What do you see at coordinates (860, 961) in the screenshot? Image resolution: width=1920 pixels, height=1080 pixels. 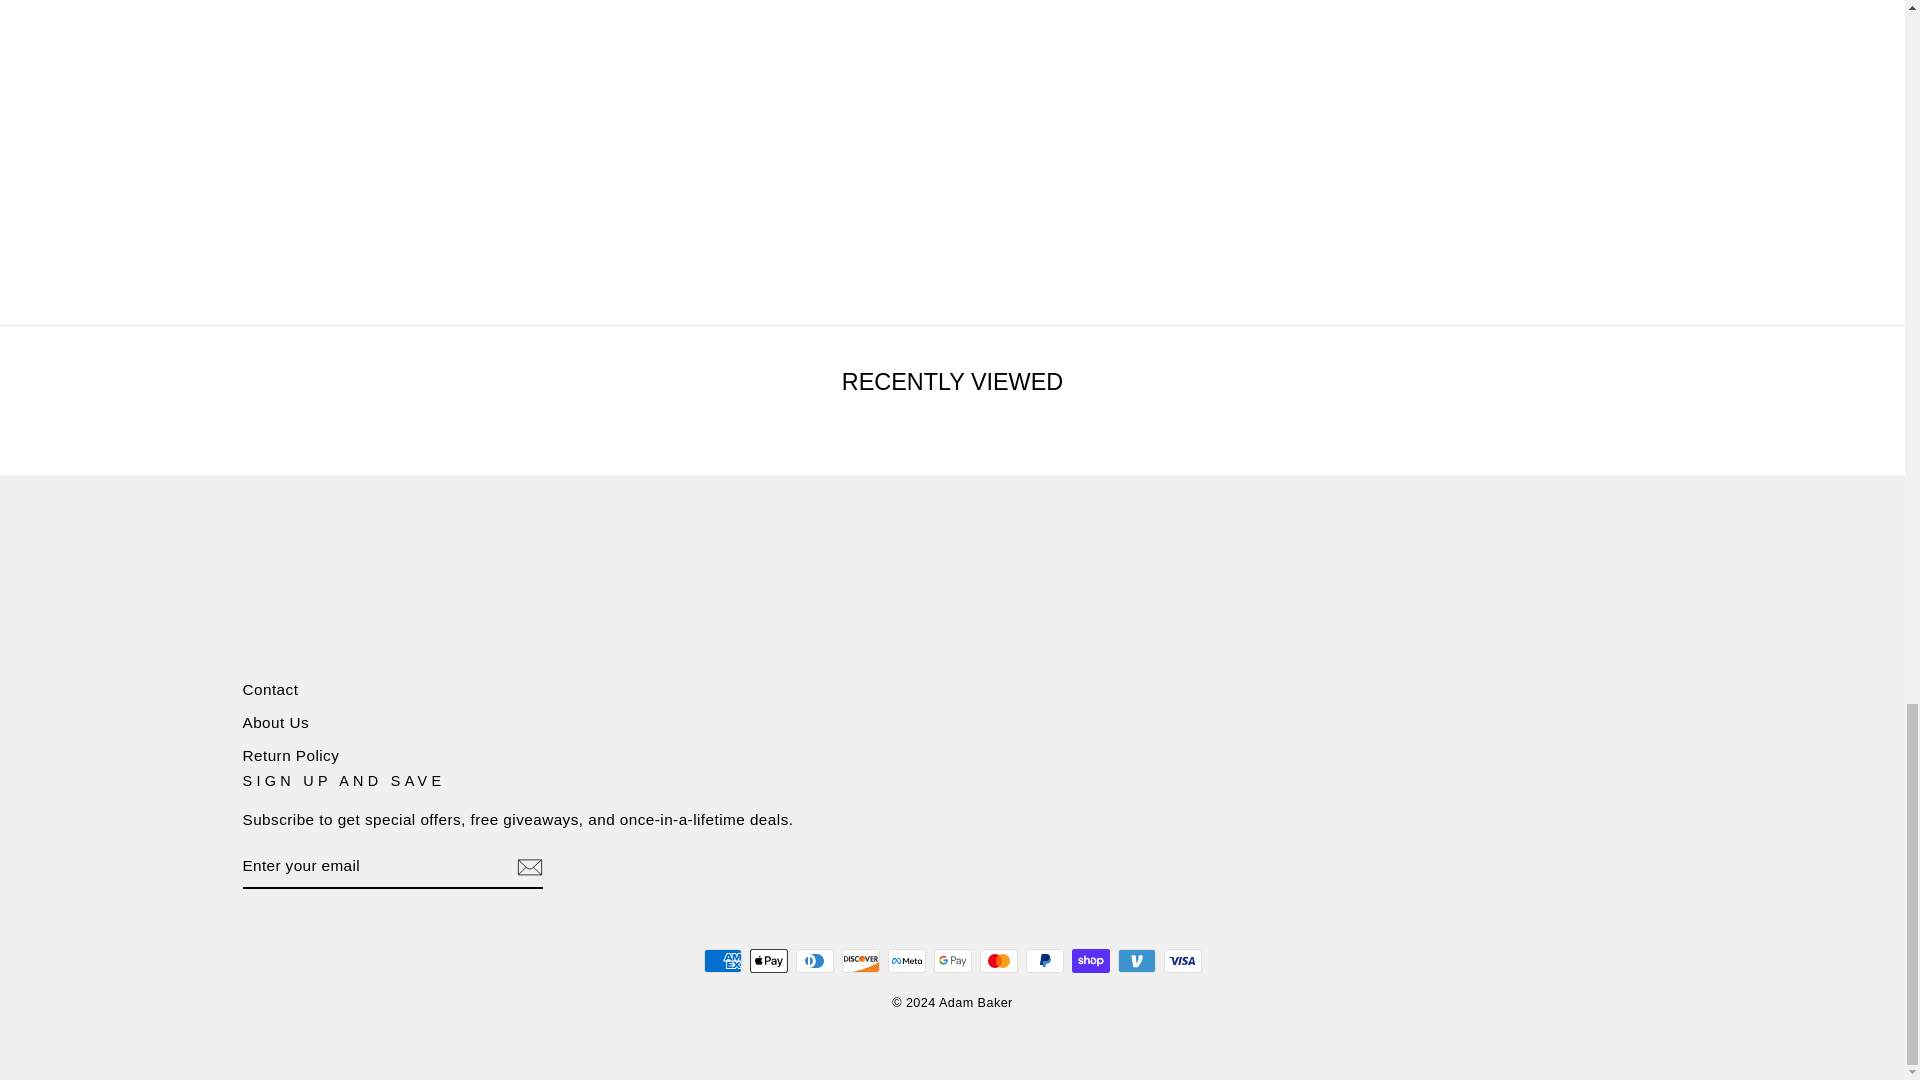 I see `Discover` at bounding box center [860, 961].